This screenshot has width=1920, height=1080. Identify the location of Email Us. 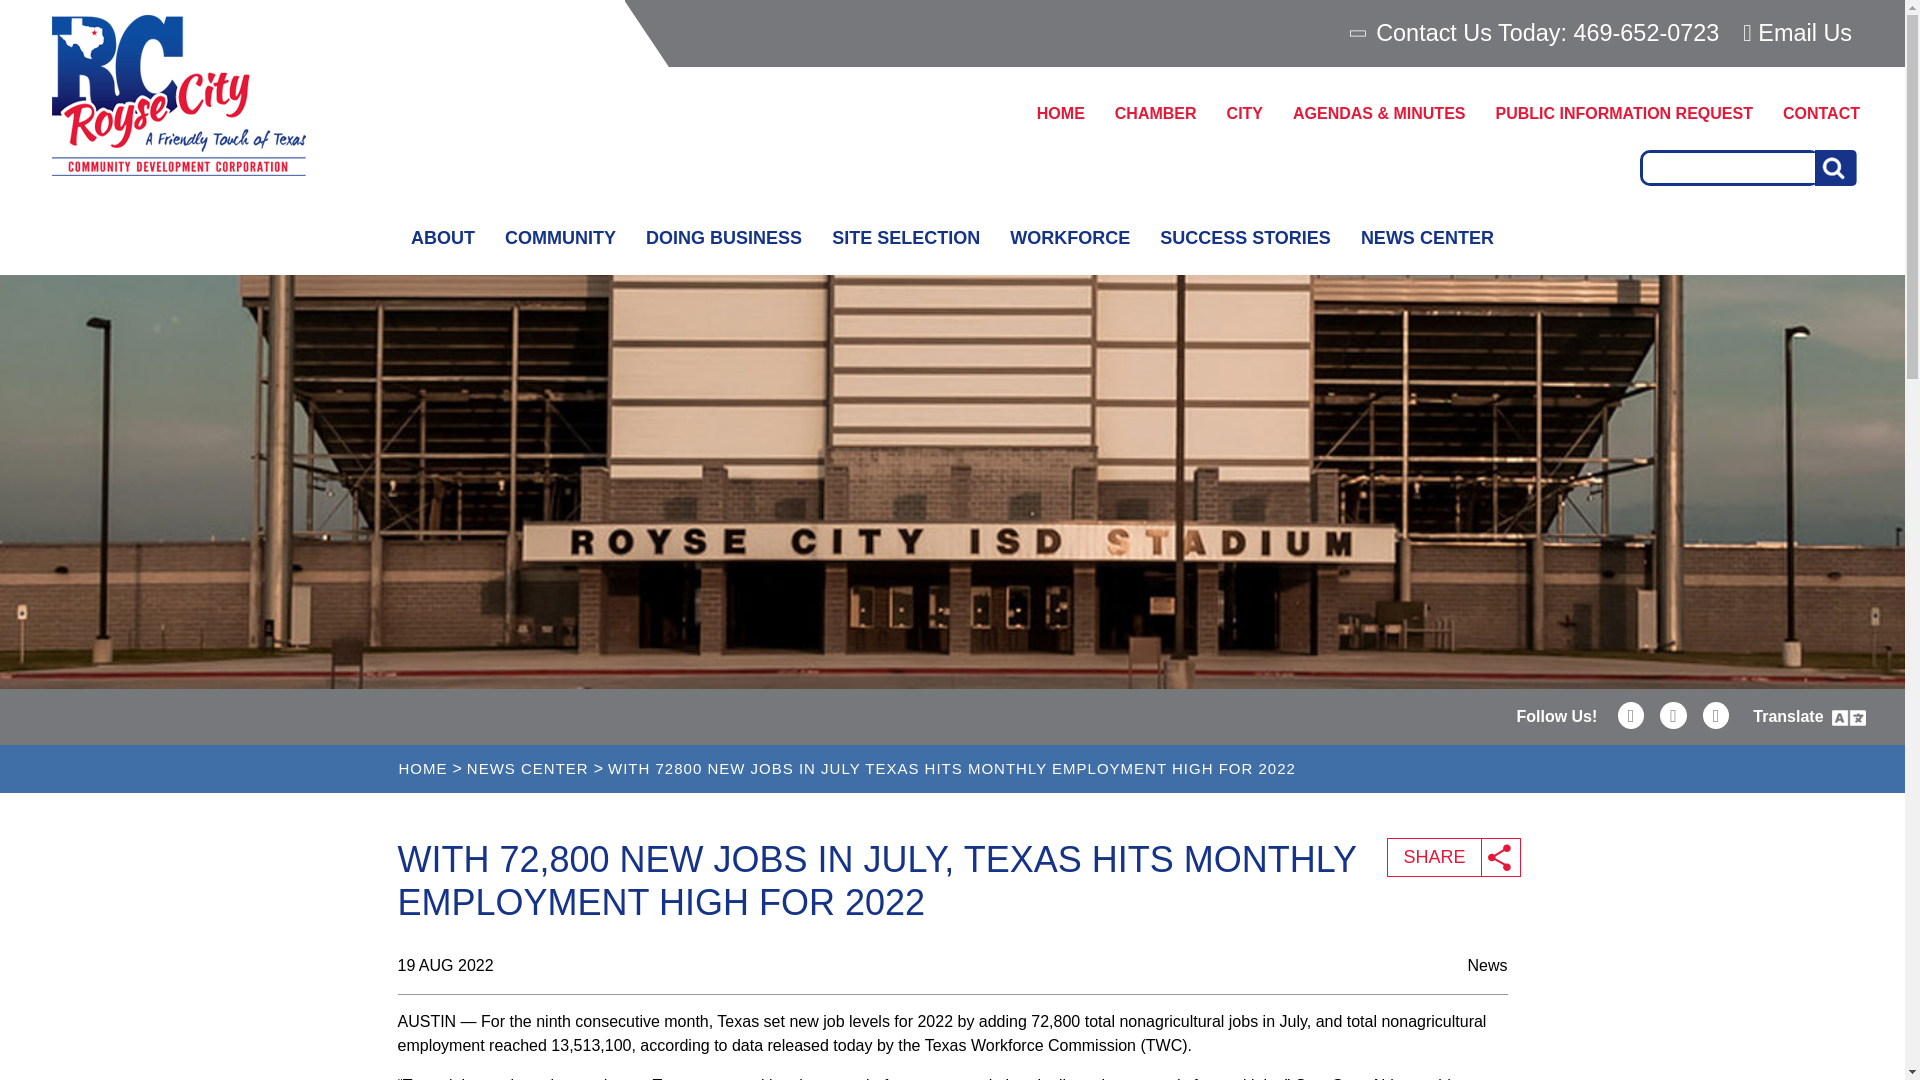
(1798, 32).